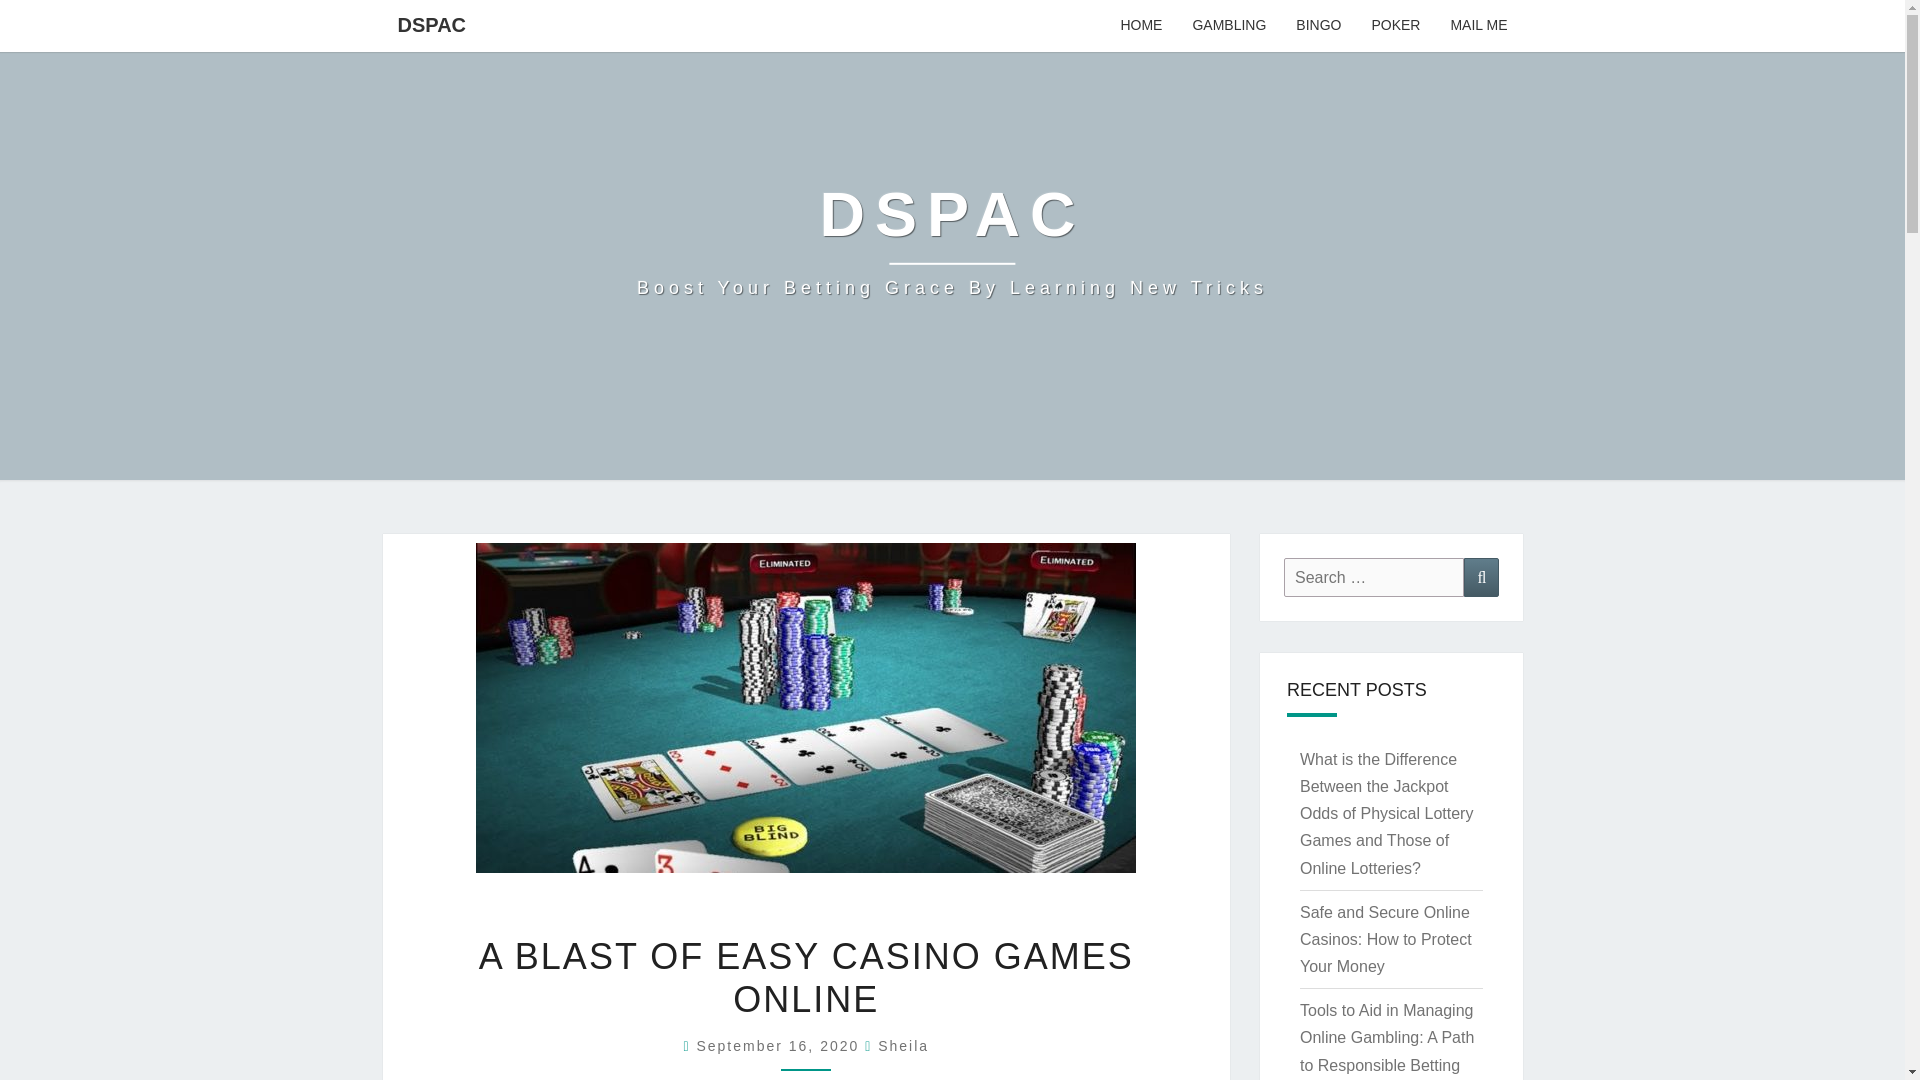 The height and width of the screenshot is (1080, 1920). What do you see at coordinates (1478, 26) in the screenshot?
I see `MAIL ME` at bounding box center [1478, 26].